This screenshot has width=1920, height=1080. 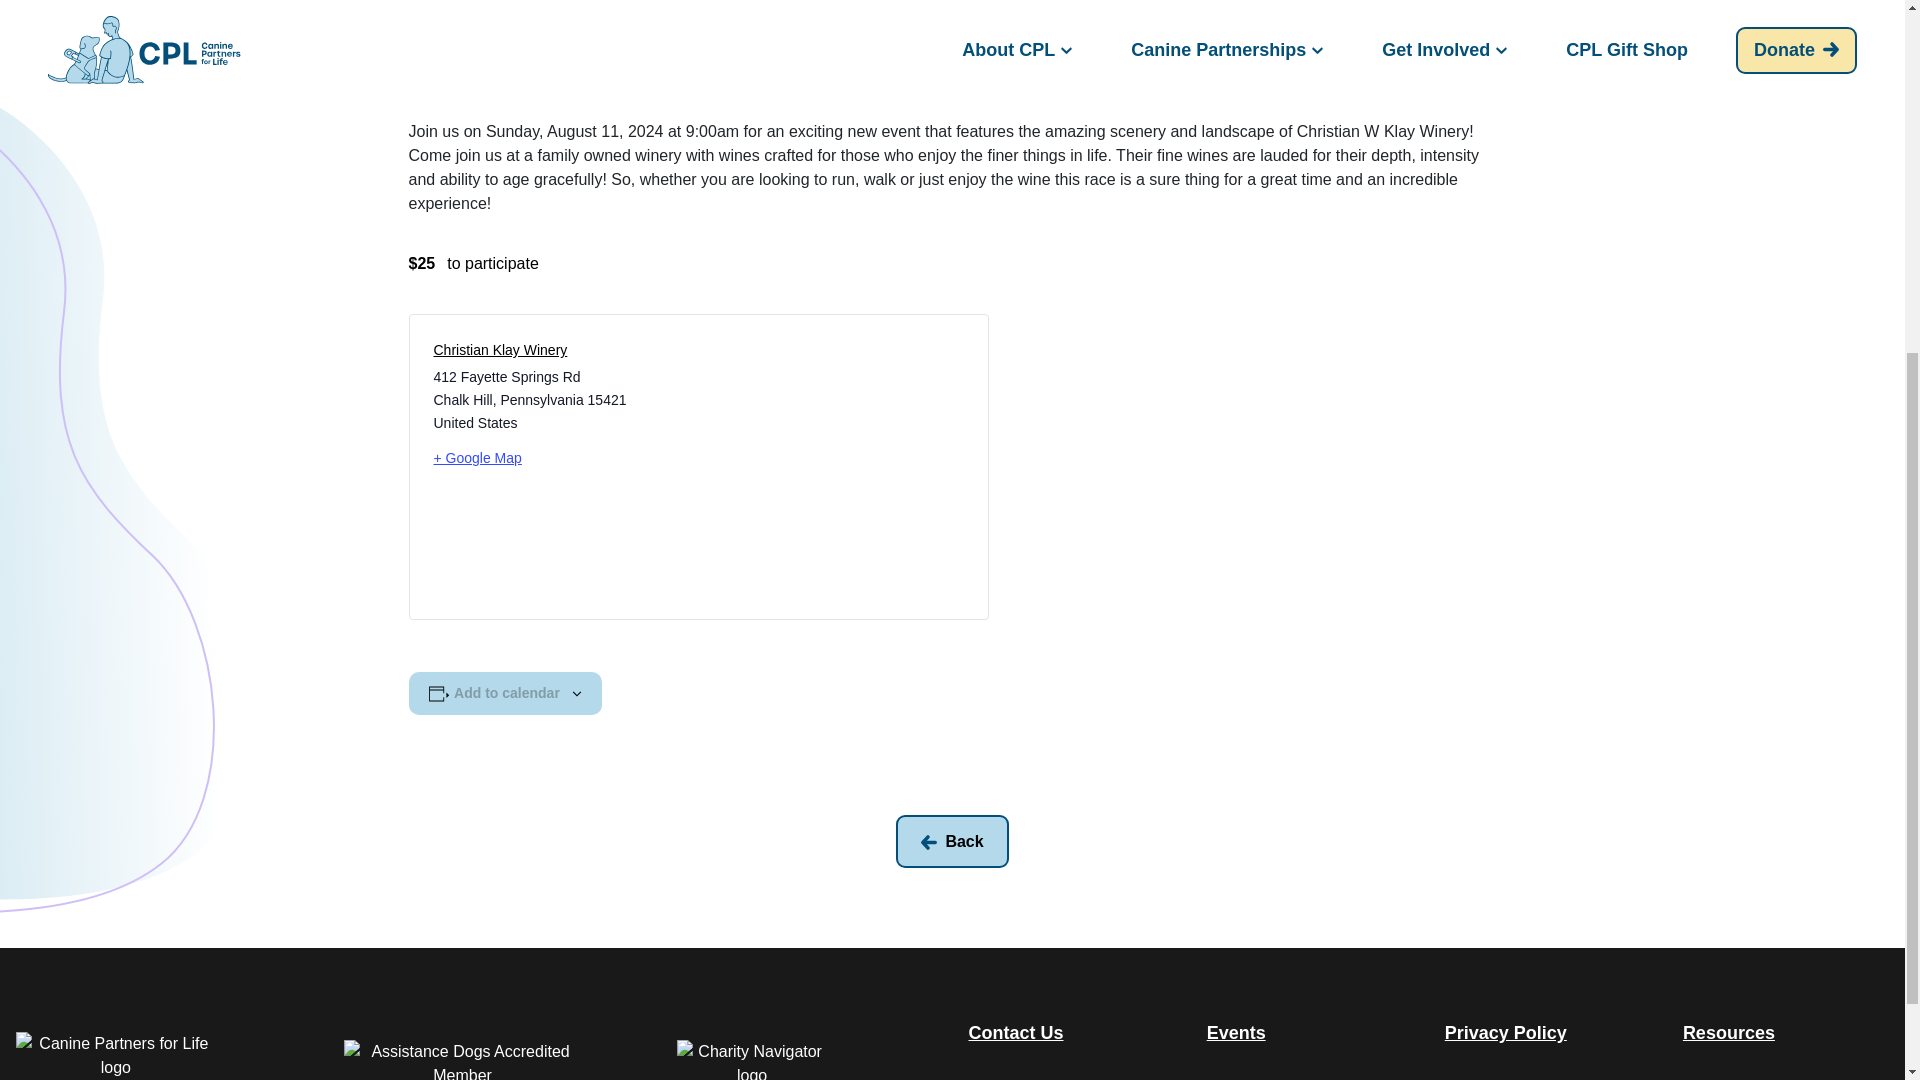 What do you see at coordinates (541, 400) in the screenshot?
I see `Pennsylvania` at bounding box center [541, 400].